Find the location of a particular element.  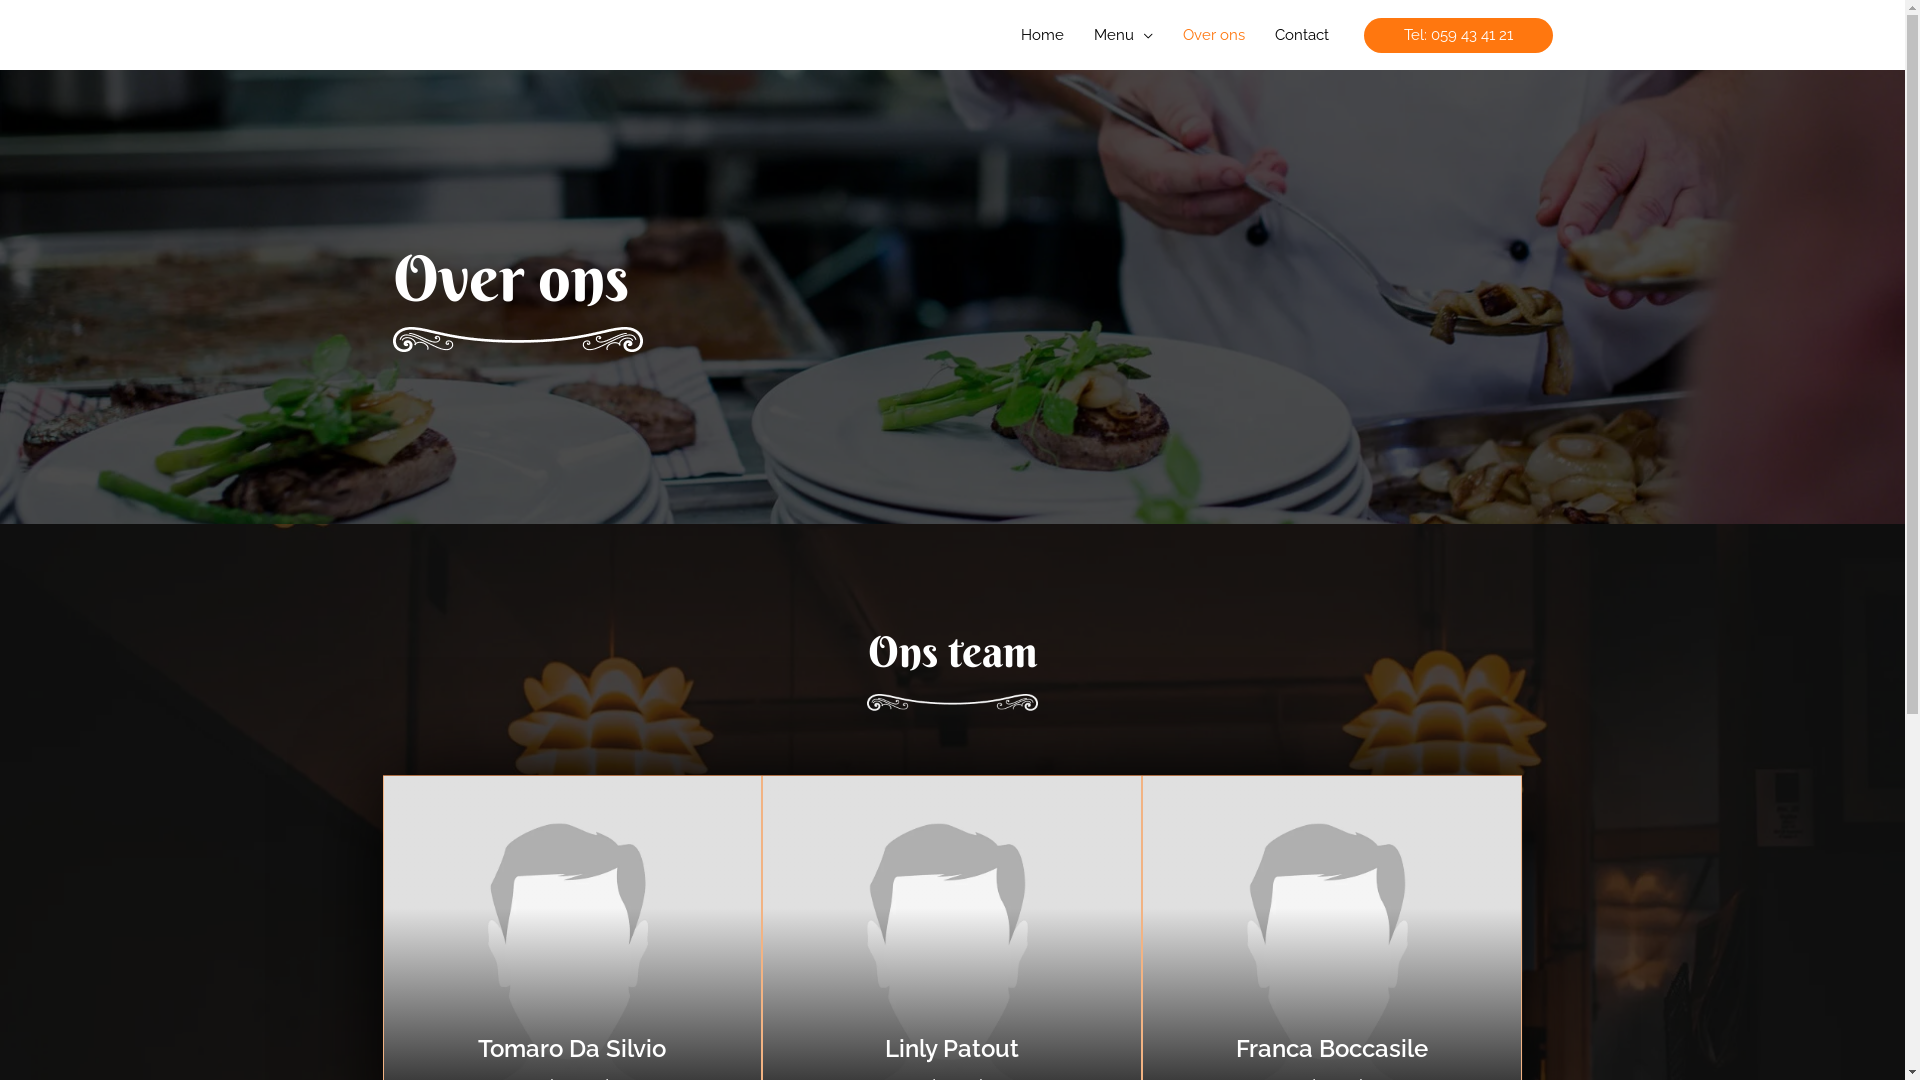

Over ons is located at coordinates (1214, 35).